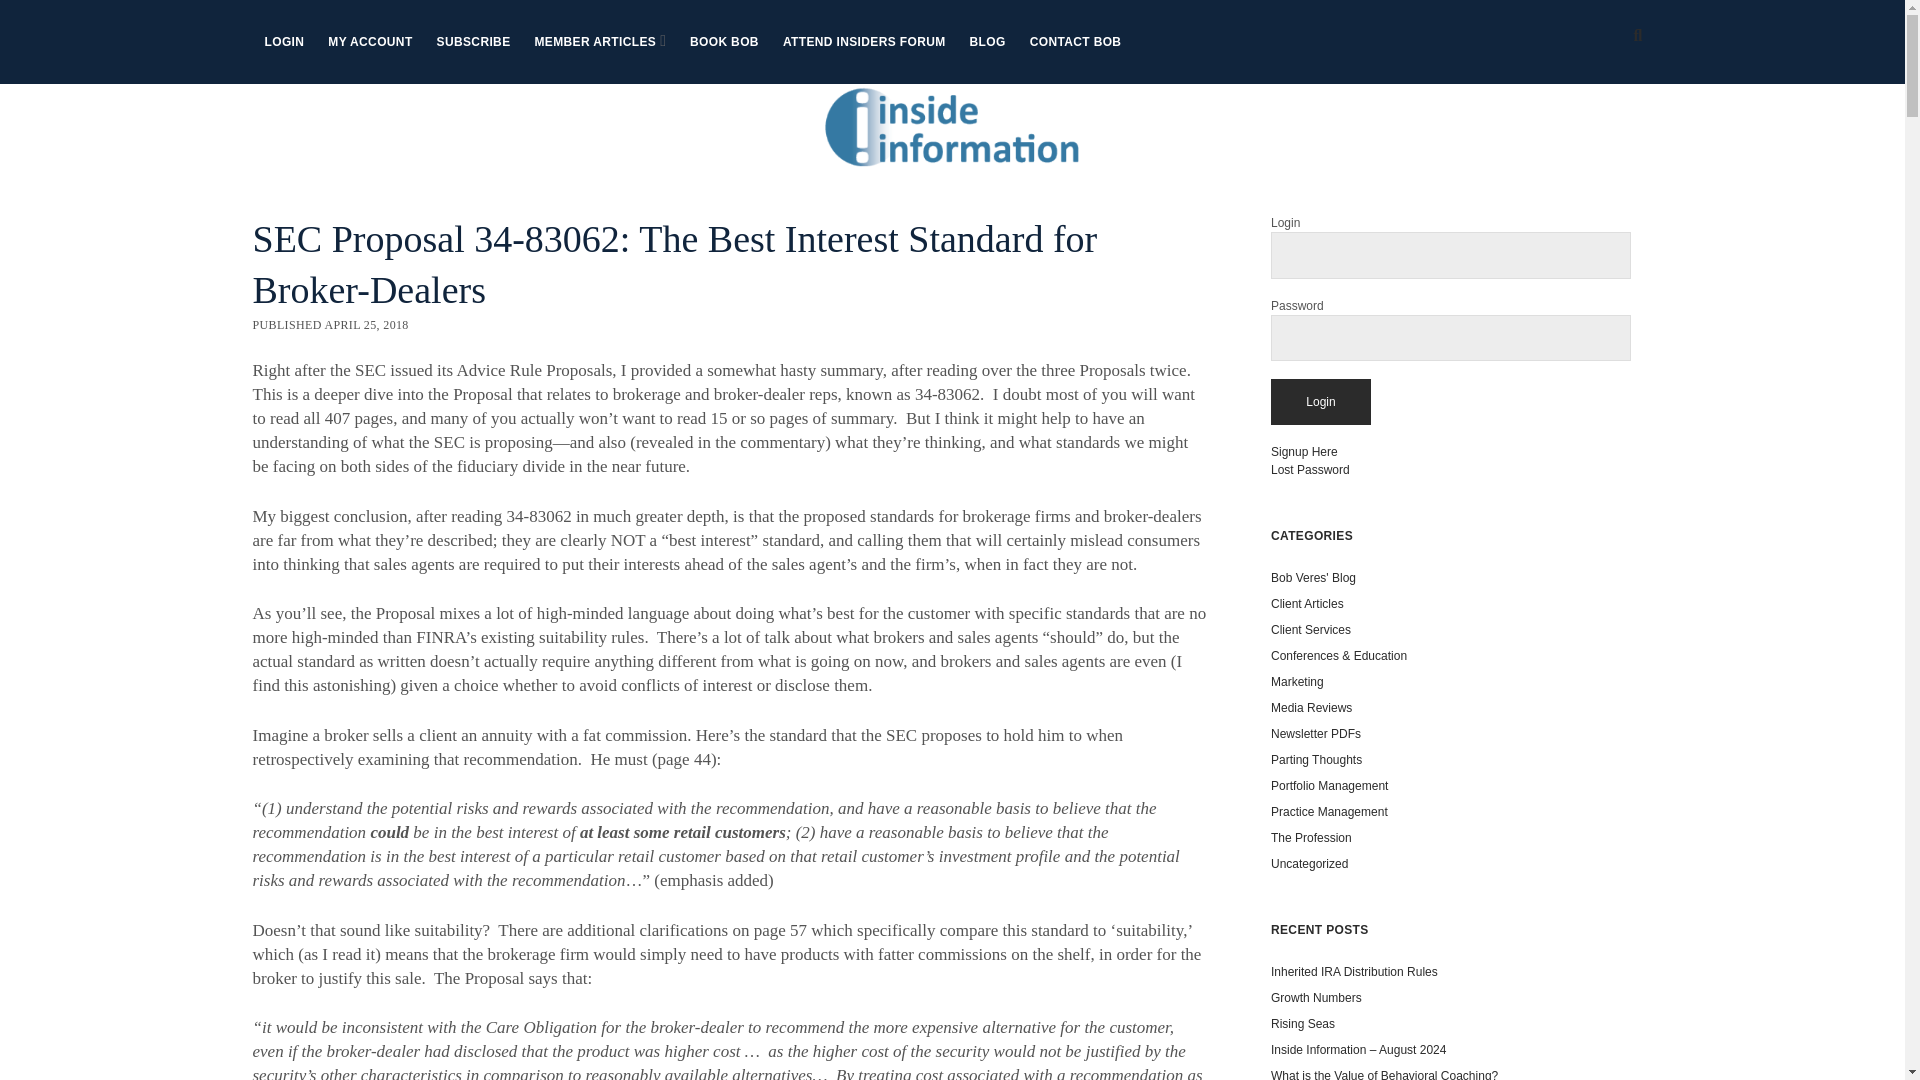  Describe the element at coordinates (1330, 785) in the screenshot. I see `Portfolio Management` at that location.